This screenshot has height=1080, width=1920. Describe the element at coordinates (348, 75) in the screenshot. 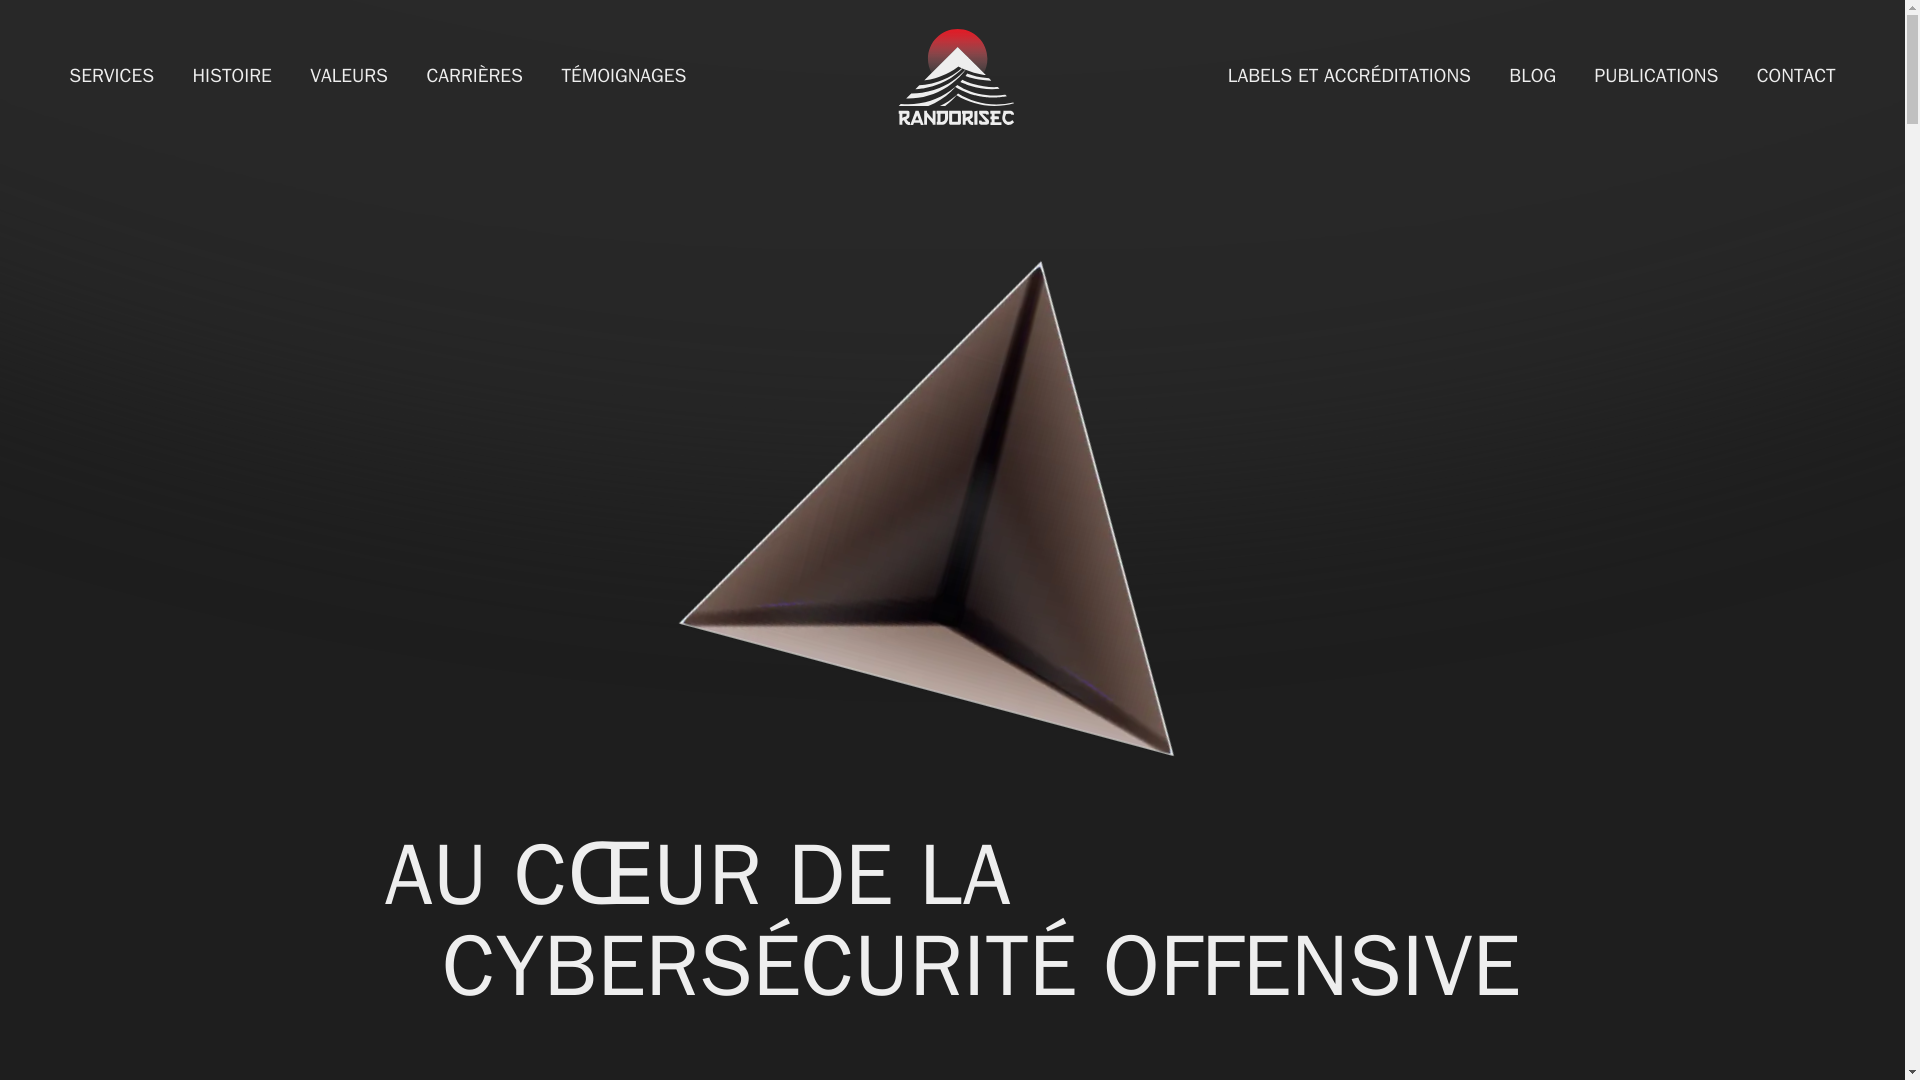

I see `VALEURS` at that location.